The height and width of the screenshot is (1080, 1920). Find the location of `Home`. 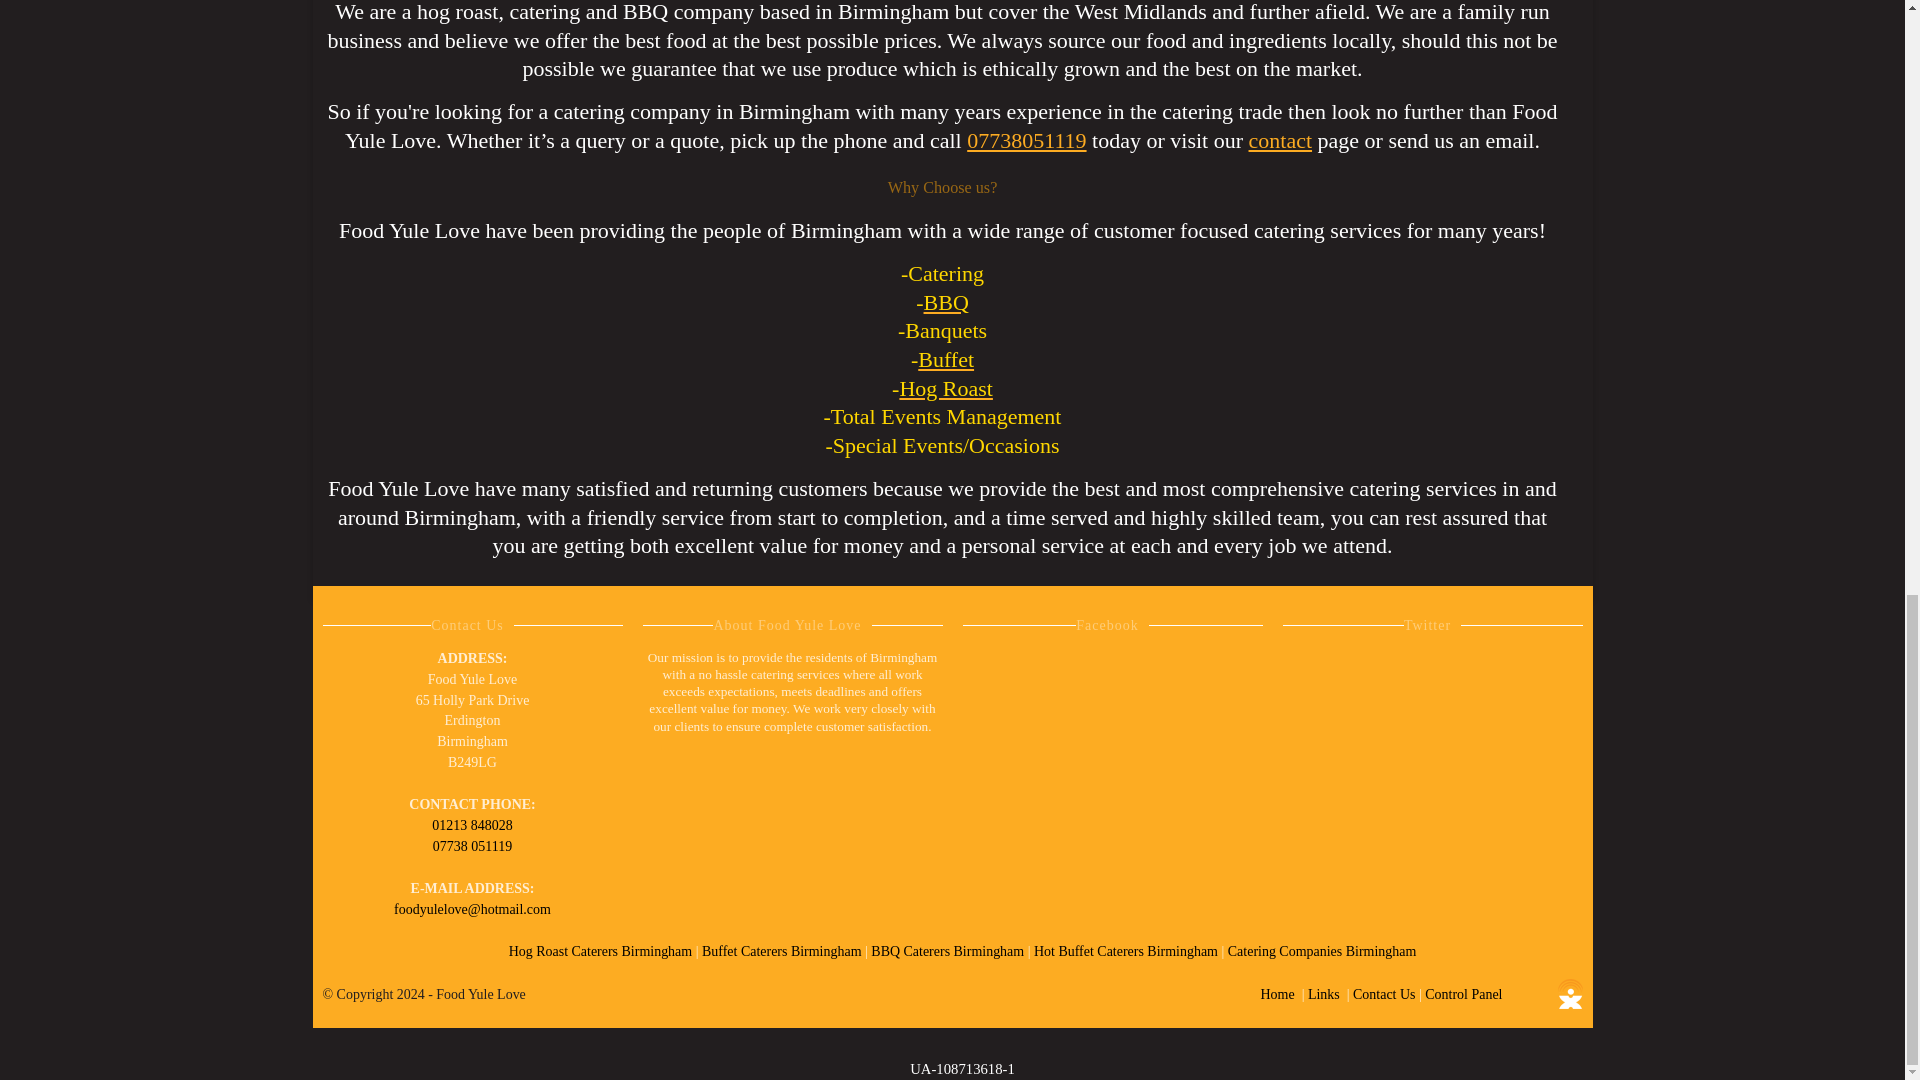

Home is located at coordinates (1276, 994).